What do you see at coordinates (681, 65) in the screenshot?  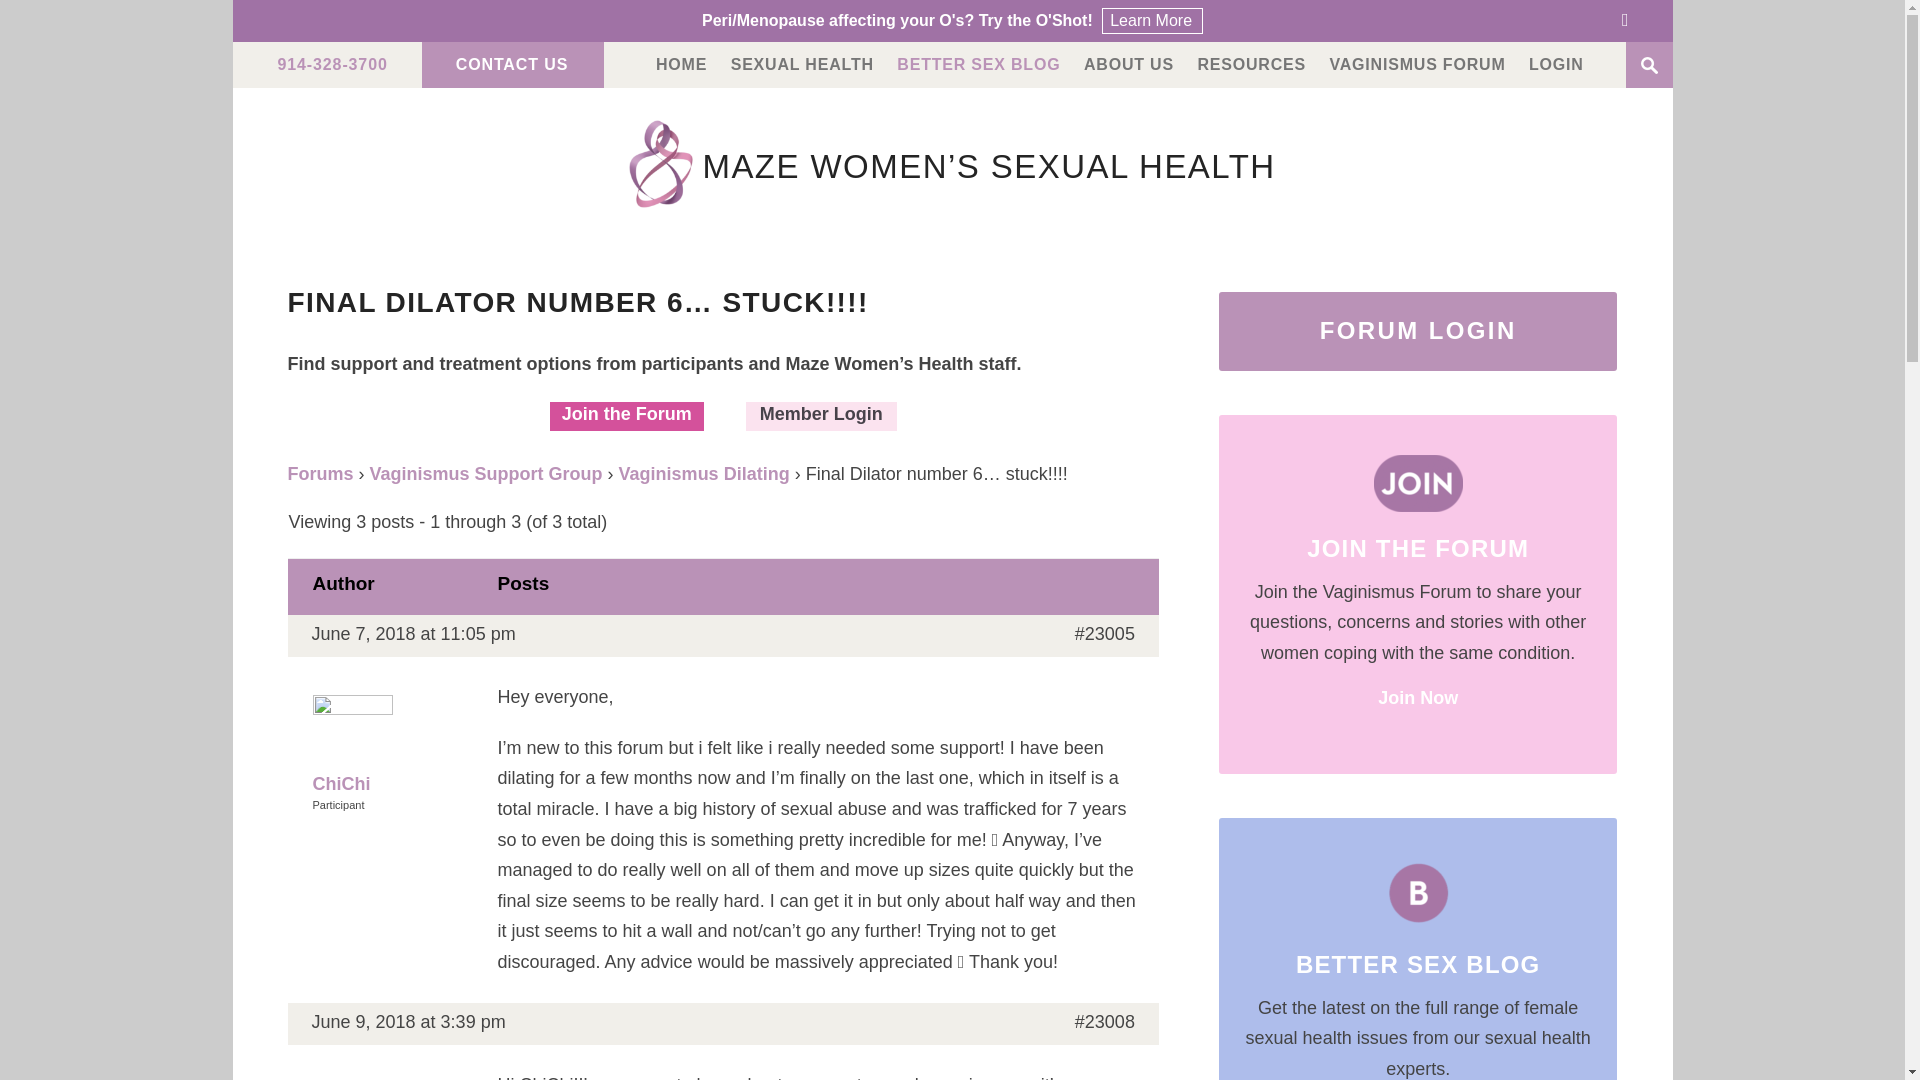 I see `HOME` at bounding box center [681, 65].